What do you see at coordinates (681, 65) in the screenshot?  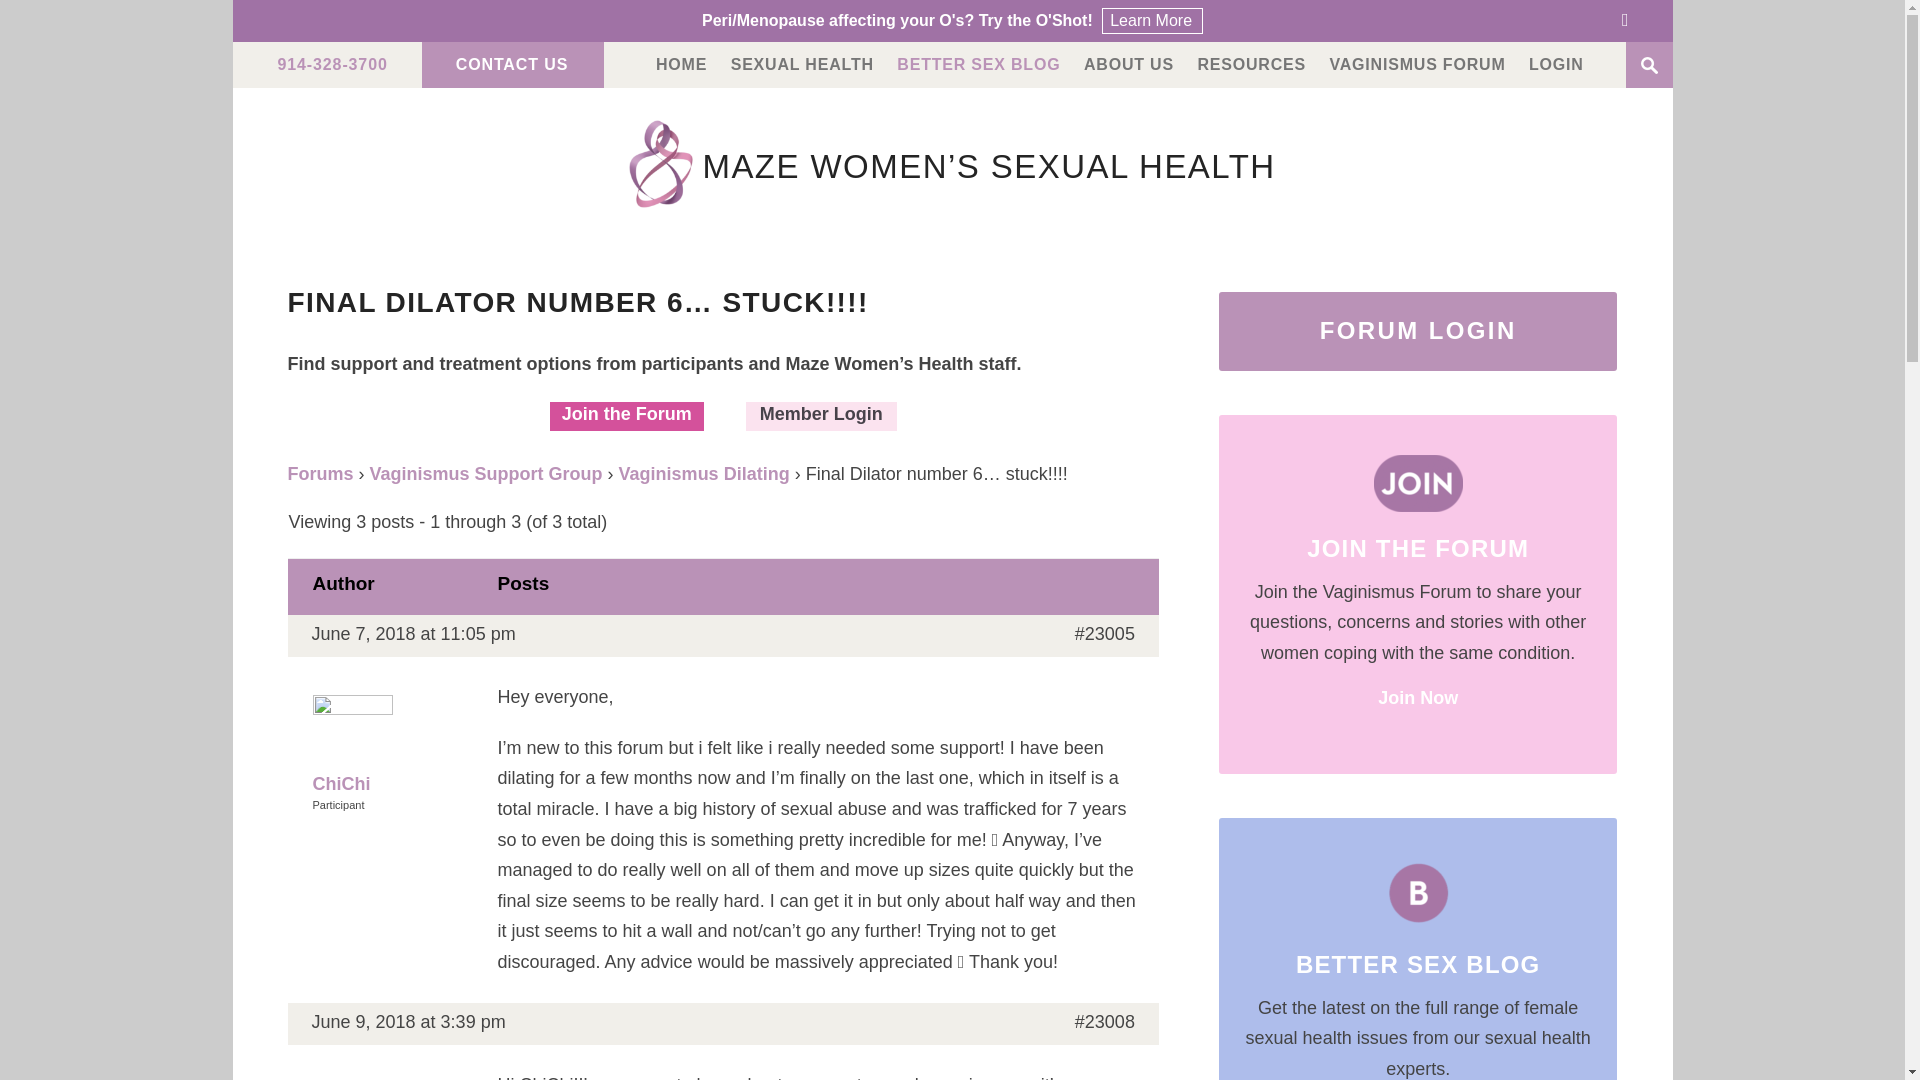 I see `HOME` at bounding box center [681, 65].